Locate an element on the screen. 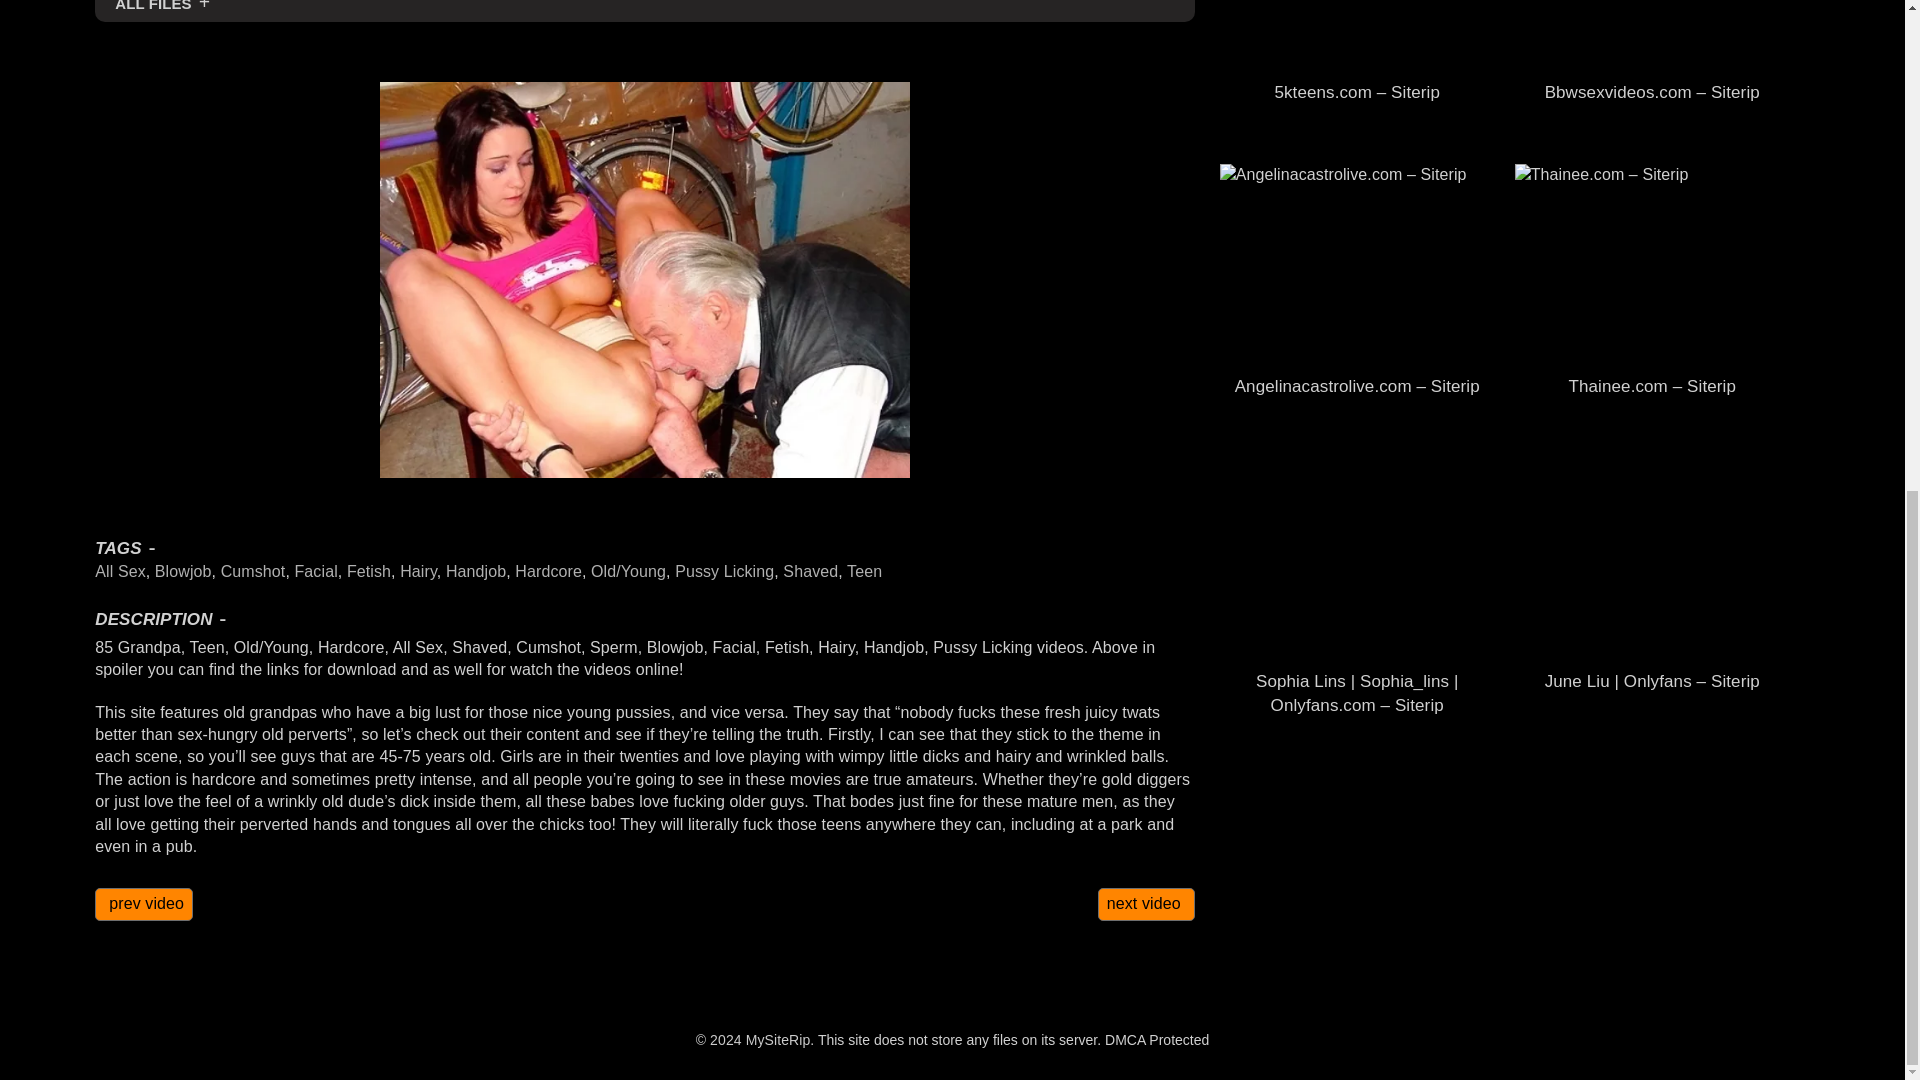 The height and width of the screenshot is (1080, 1920). Fetish is located at coordinates (369, 570).